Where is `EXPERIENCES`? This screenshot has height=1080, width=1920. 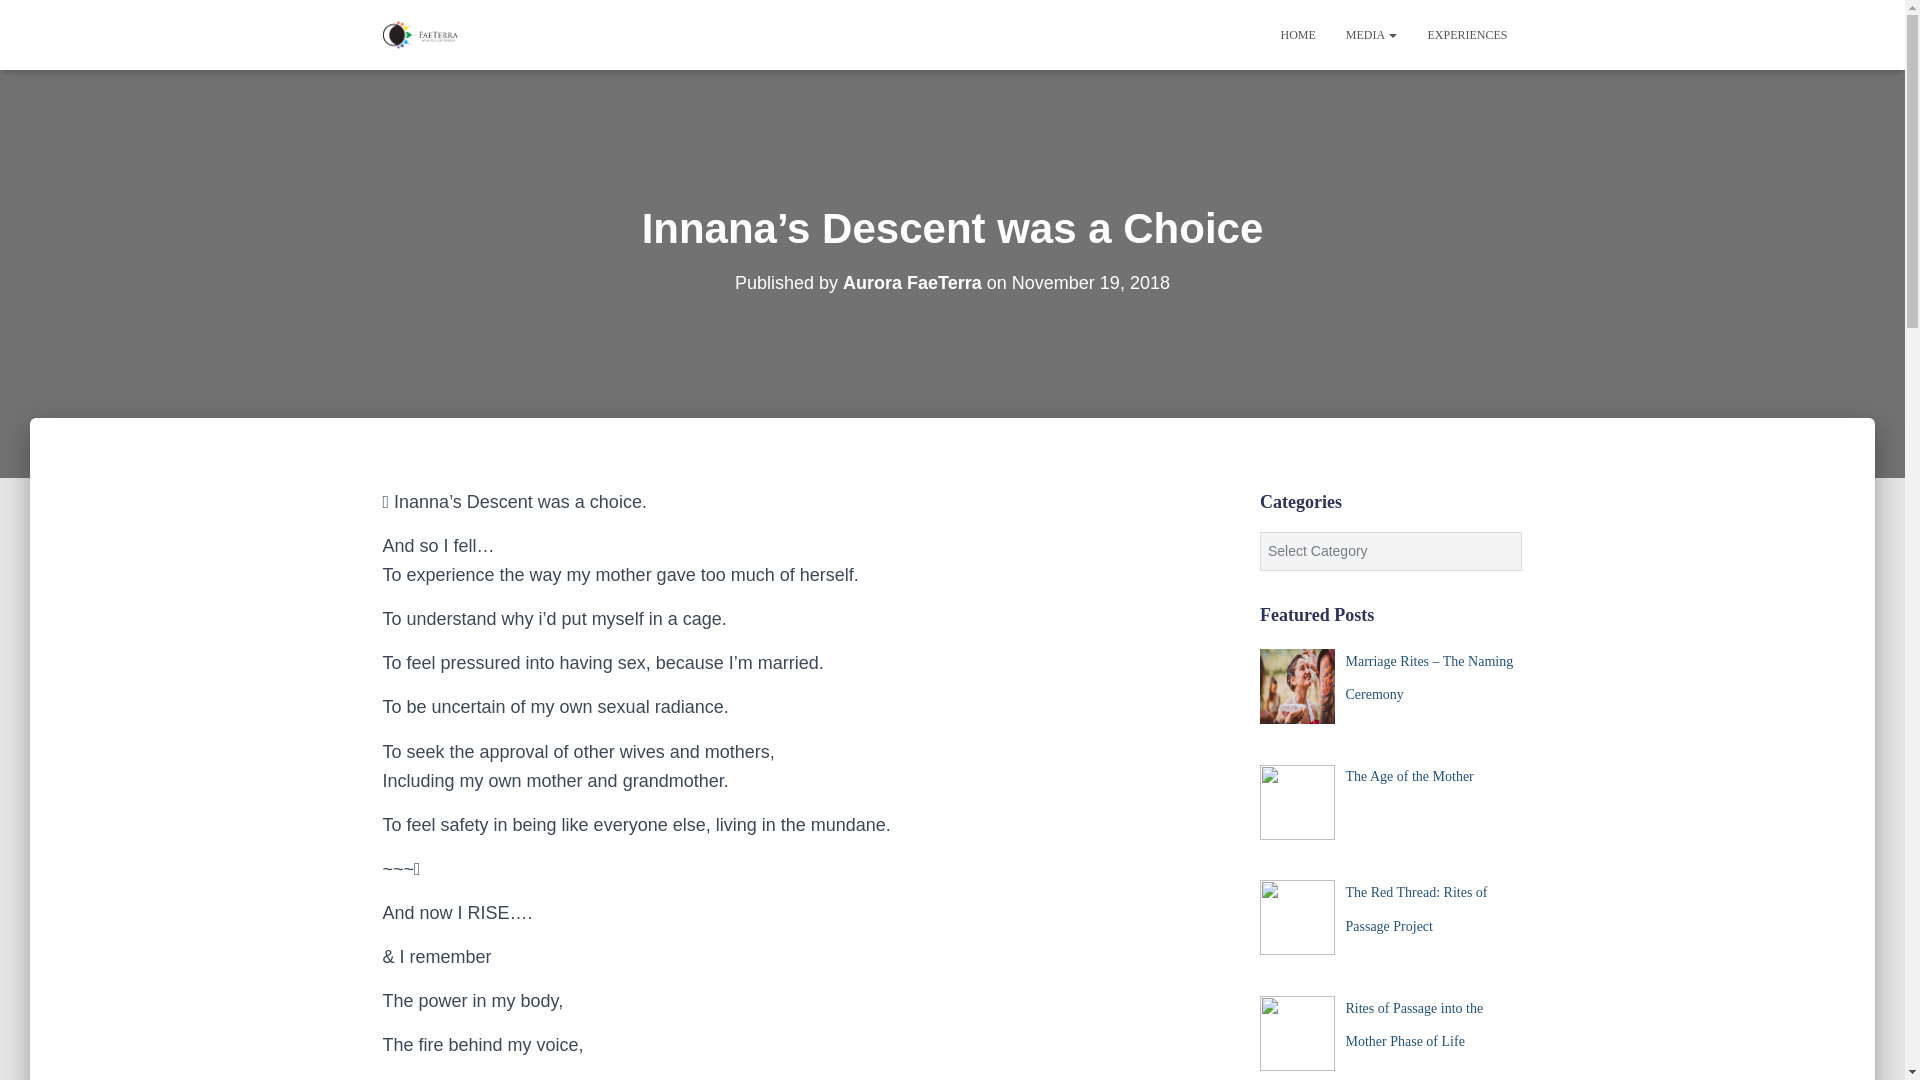
EXPERIENCES is located at coordinates (1466, 34).